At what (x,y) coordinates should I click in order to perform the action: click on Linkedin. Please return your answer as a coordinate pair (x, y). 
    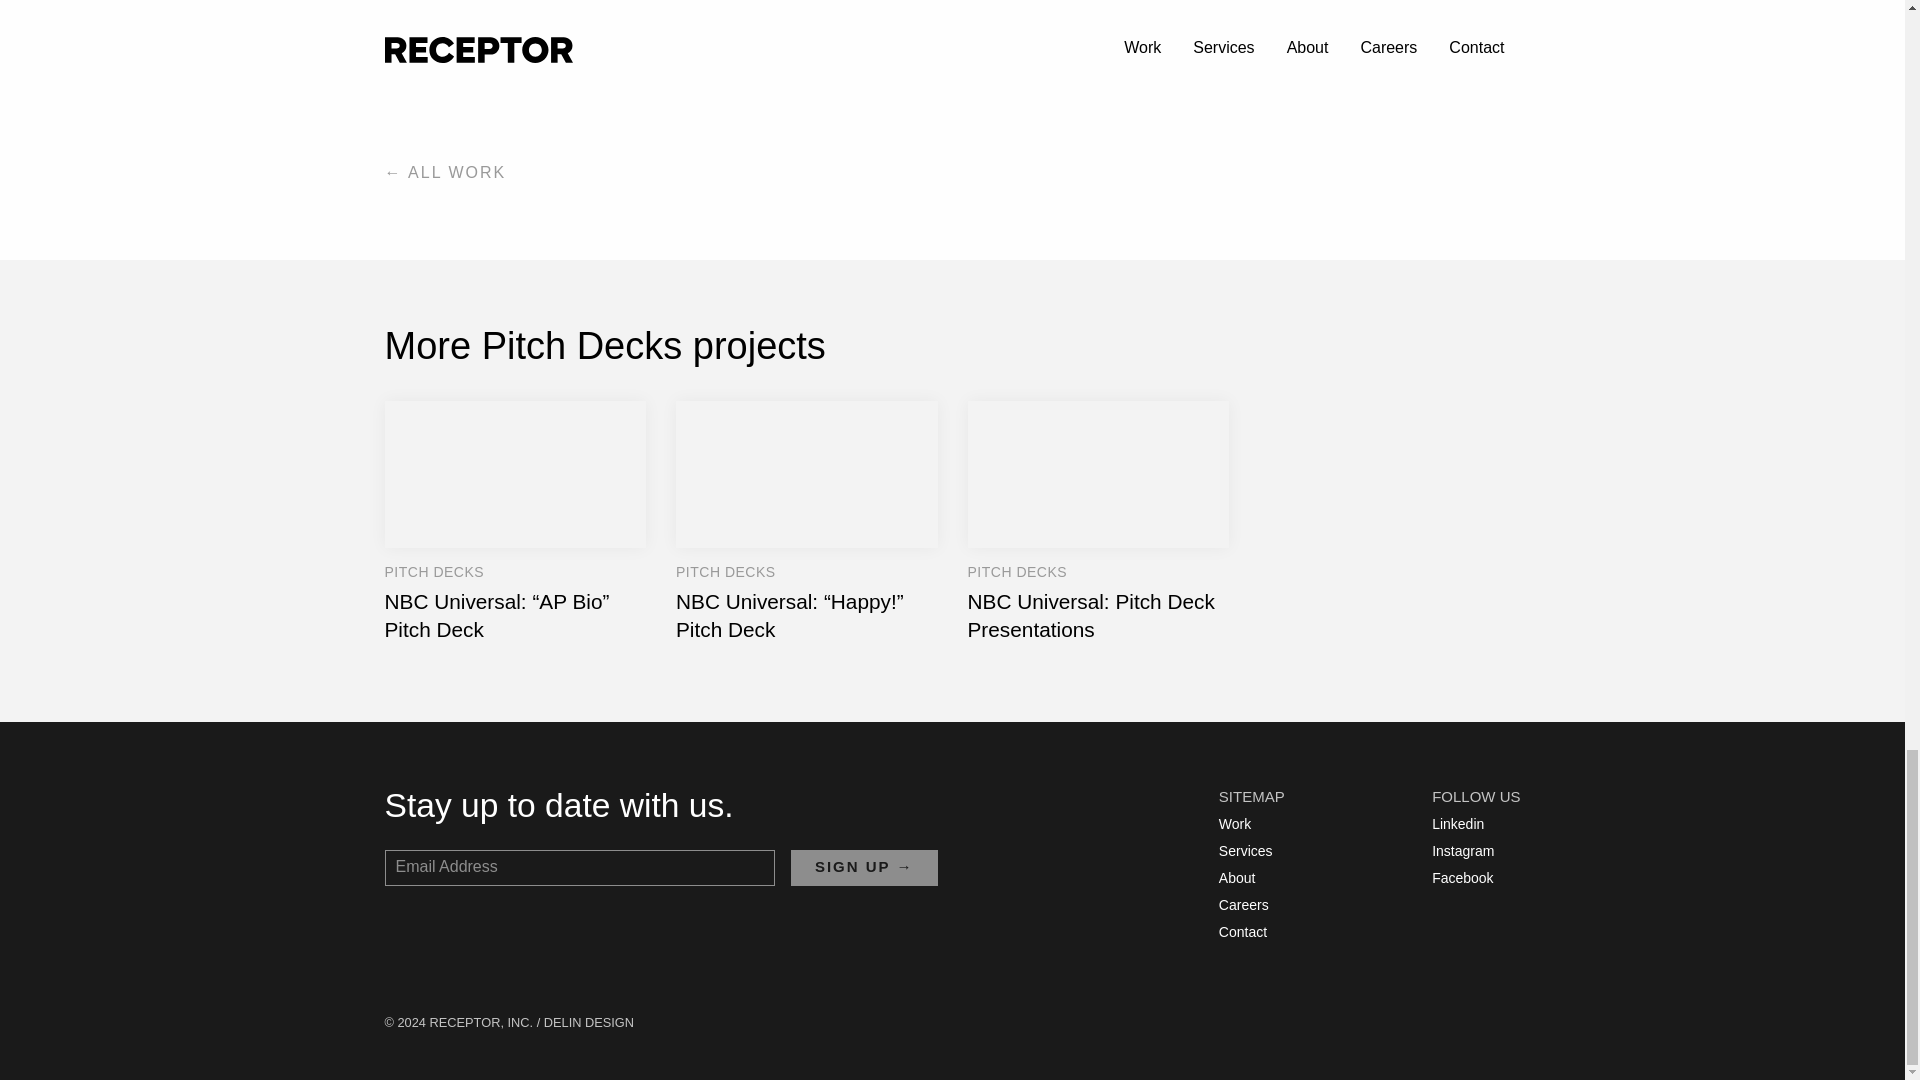
    Looking at the image, I should click on (1469, 824).